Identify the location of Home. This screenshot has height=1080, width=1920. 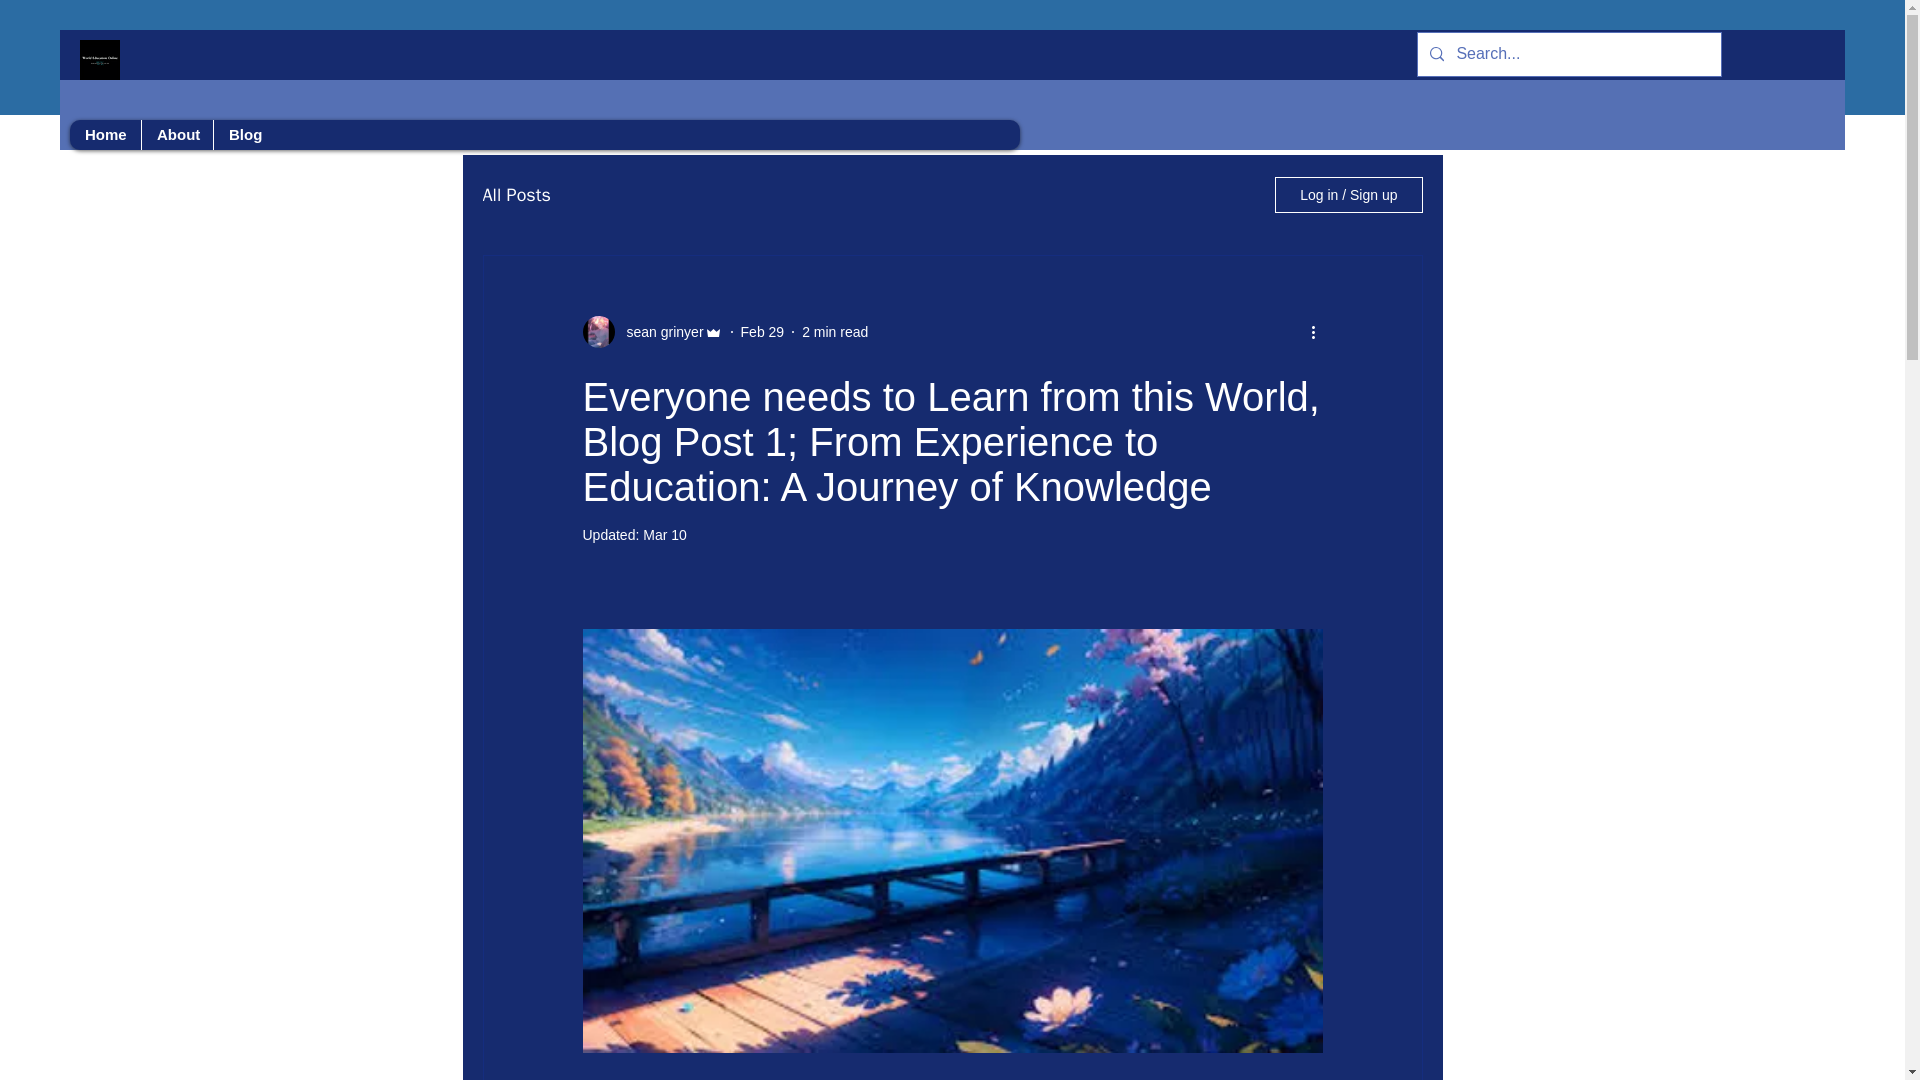
(104, 134).